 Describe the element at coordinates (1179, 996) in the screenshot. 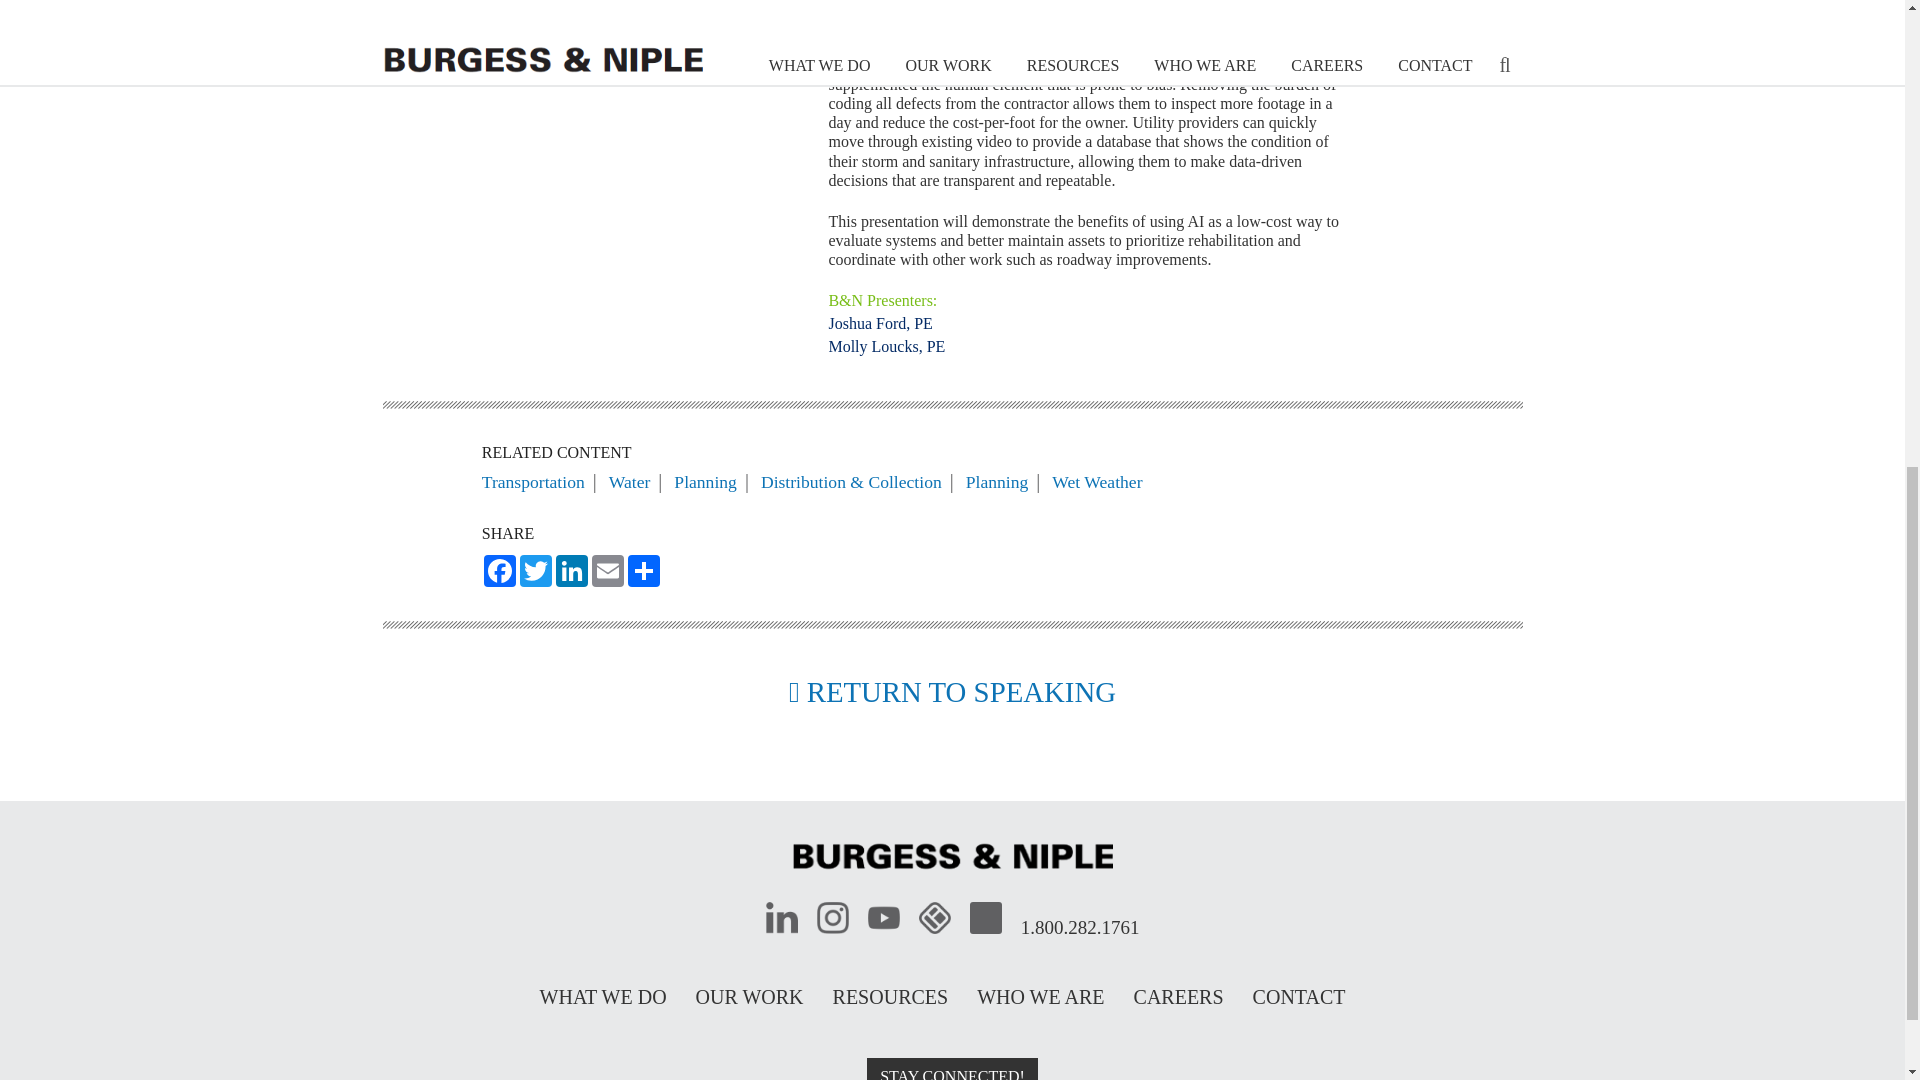

I see `CAREERS` at that location.